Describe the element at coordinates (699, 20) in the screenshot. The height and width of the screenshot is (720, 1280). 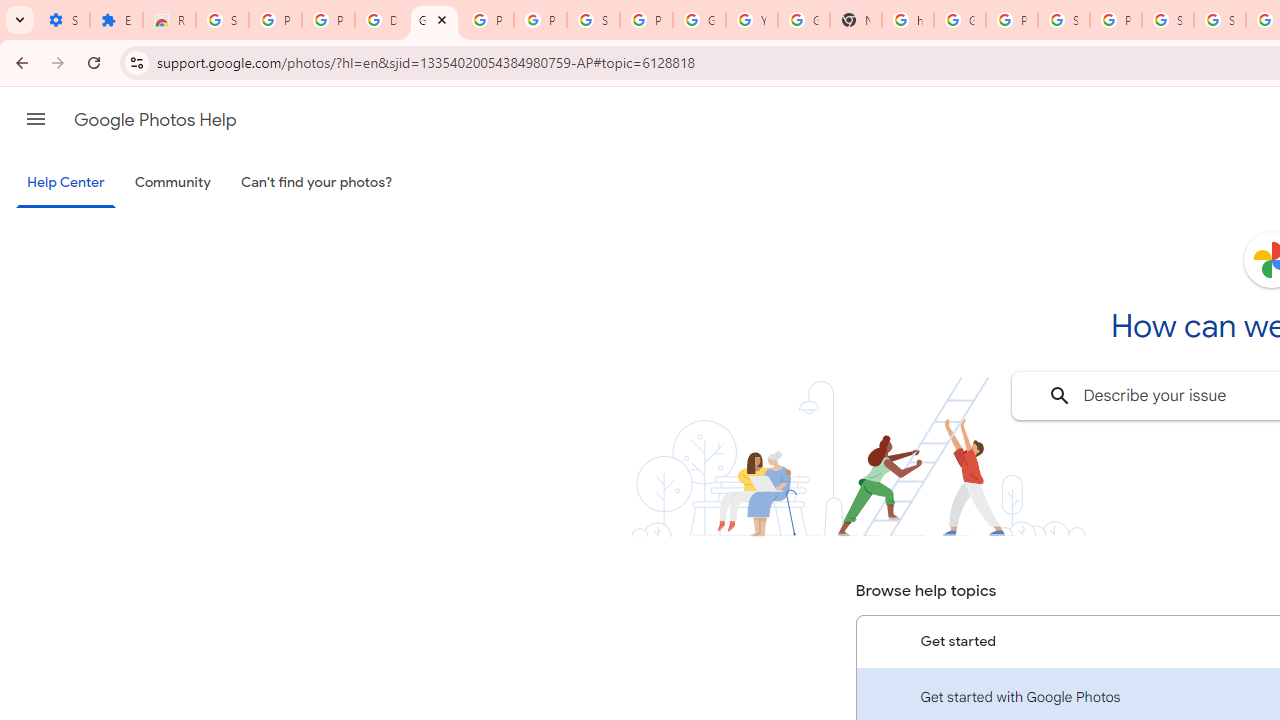
I see `Google Account` at that location.